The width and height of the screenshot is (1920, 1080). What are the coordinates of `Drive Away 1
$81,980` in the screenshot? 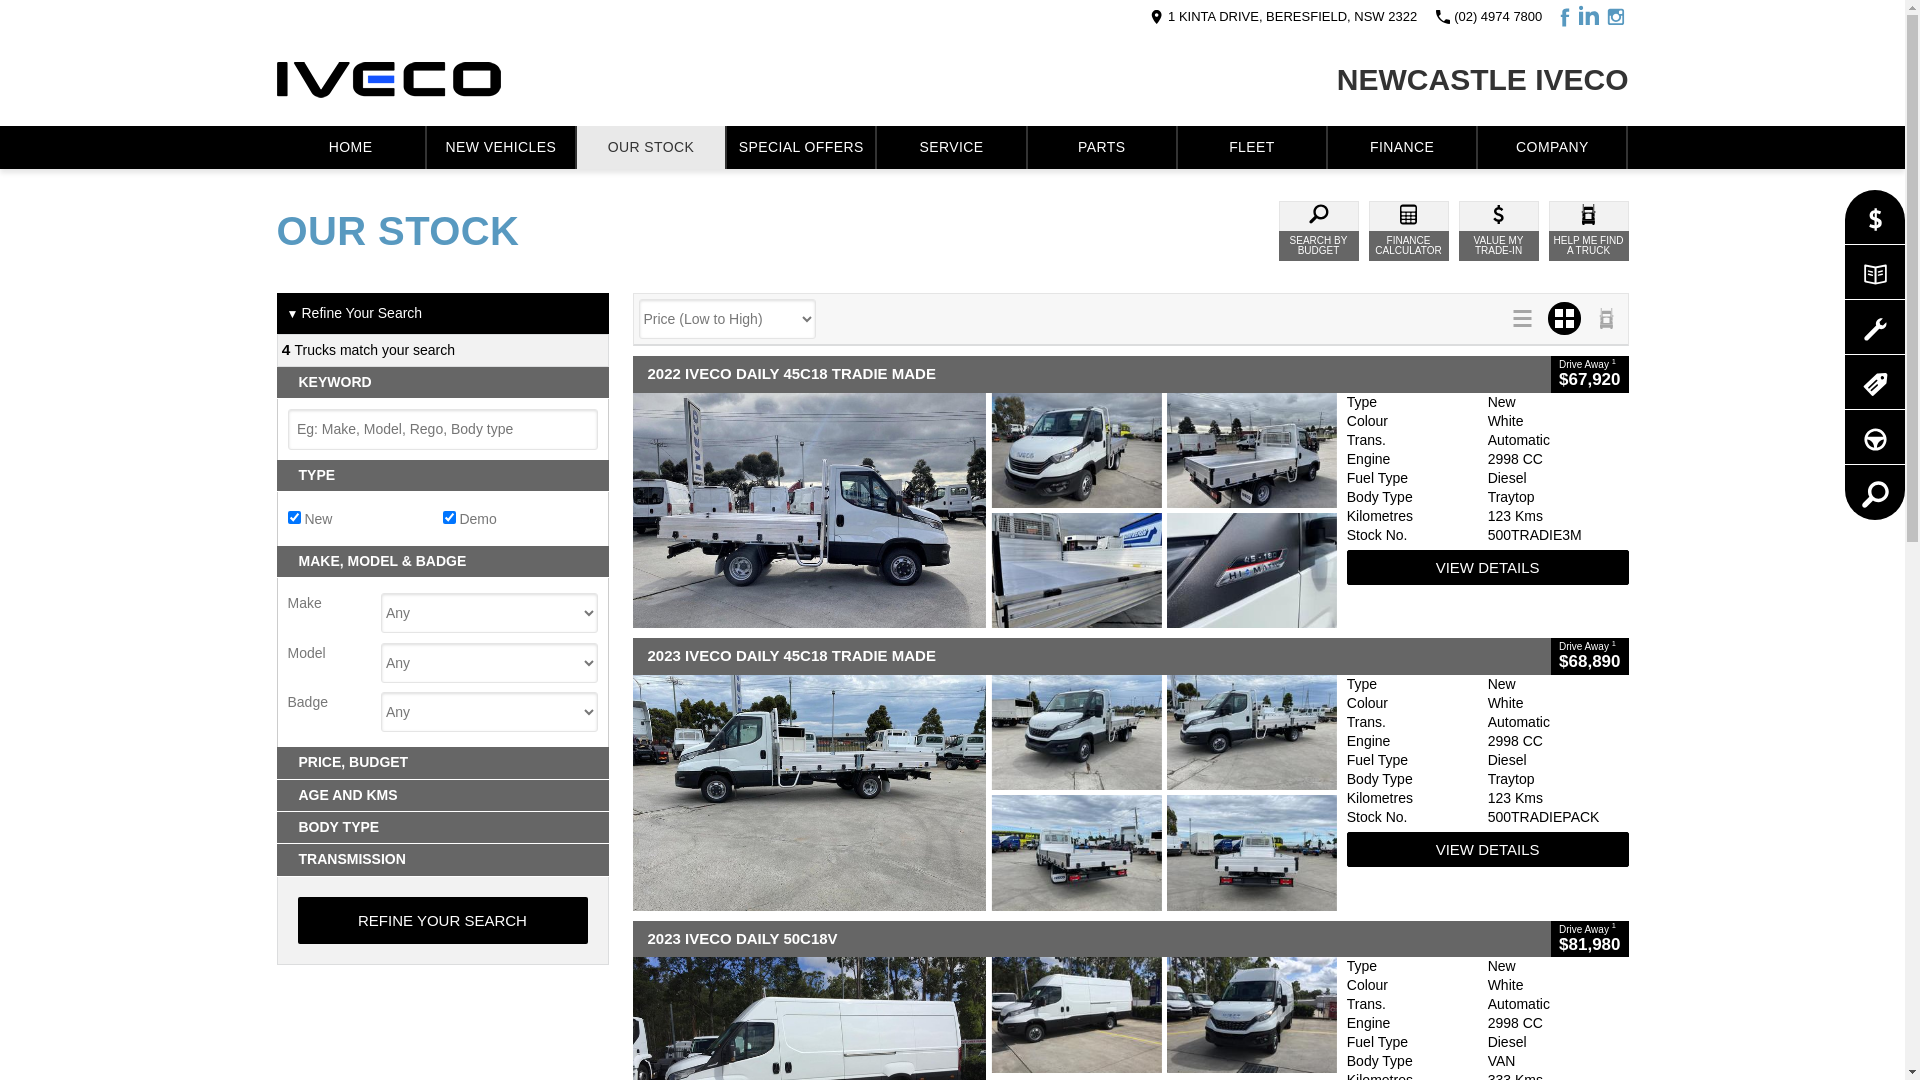 It's located at (1590, 940).